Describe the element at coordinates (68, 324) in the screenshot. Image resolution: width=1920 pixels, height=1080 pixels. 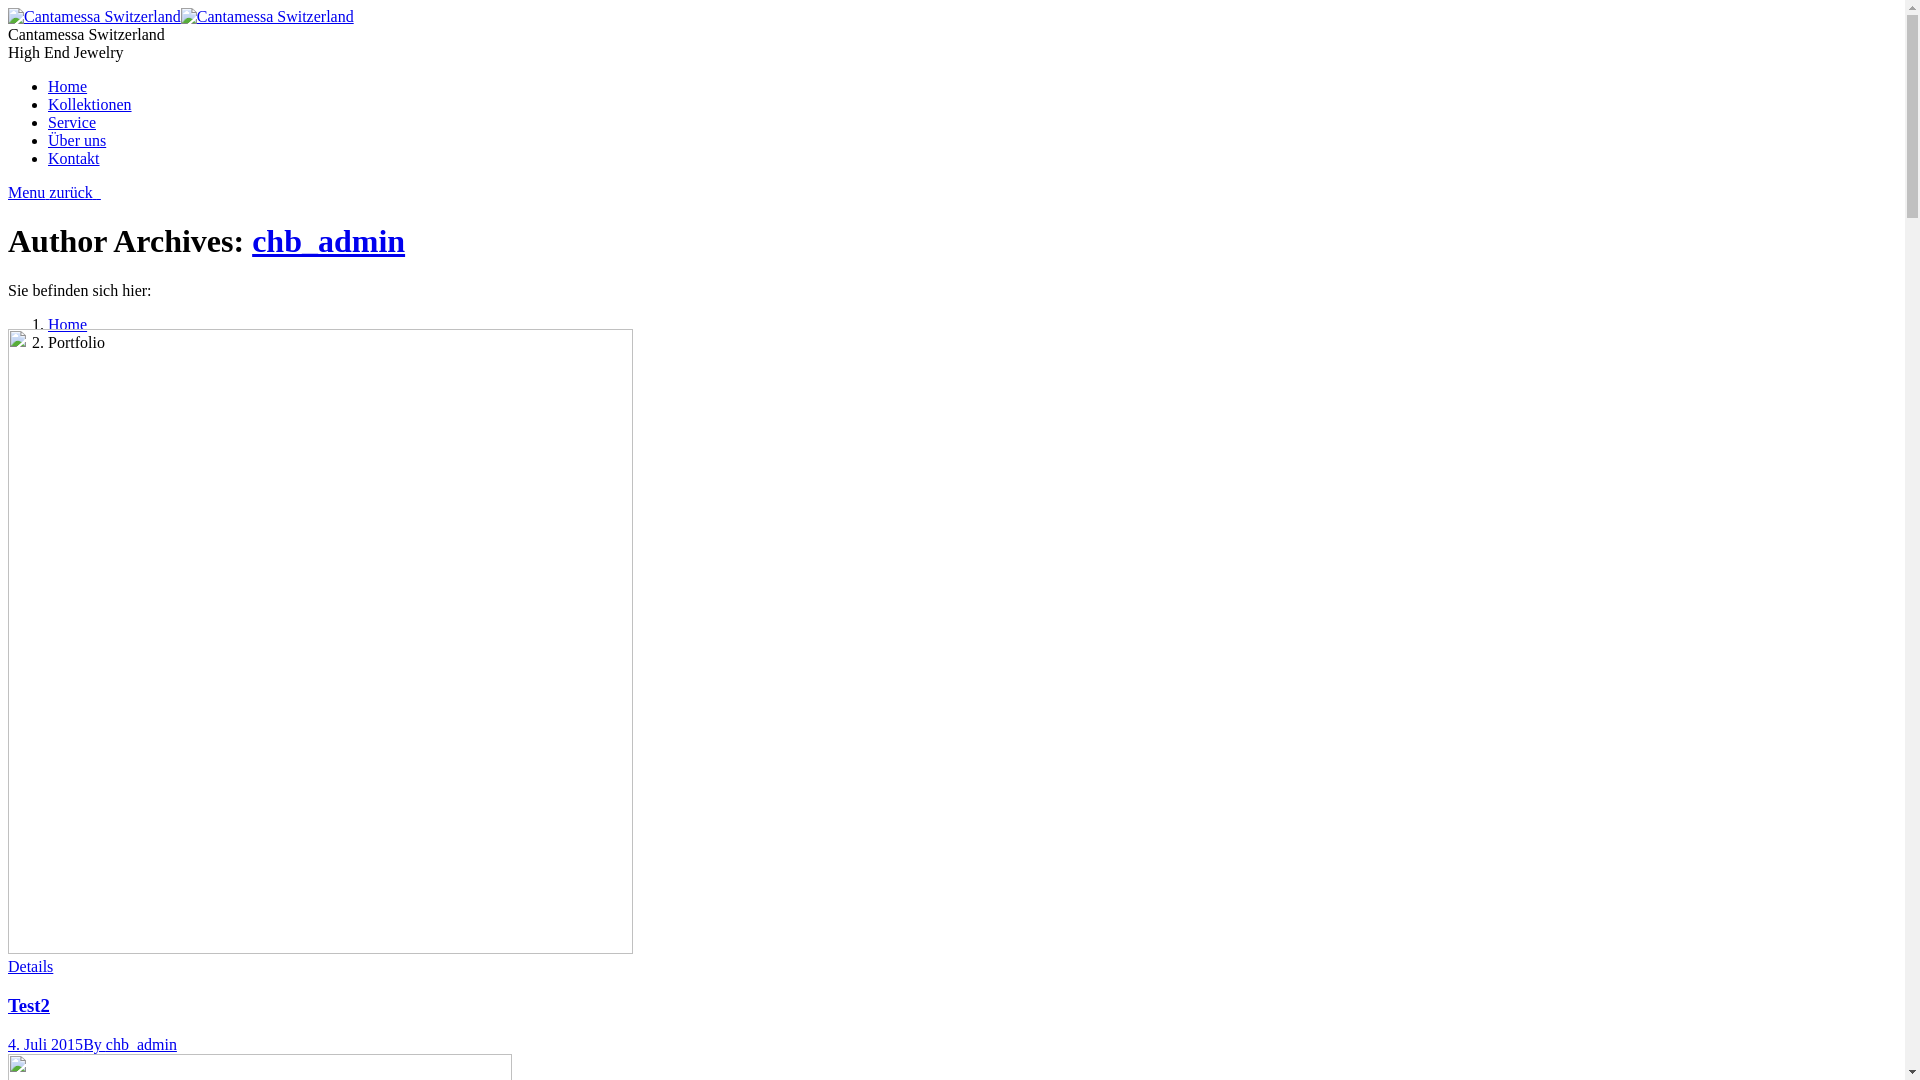
I see `Home` at that location.